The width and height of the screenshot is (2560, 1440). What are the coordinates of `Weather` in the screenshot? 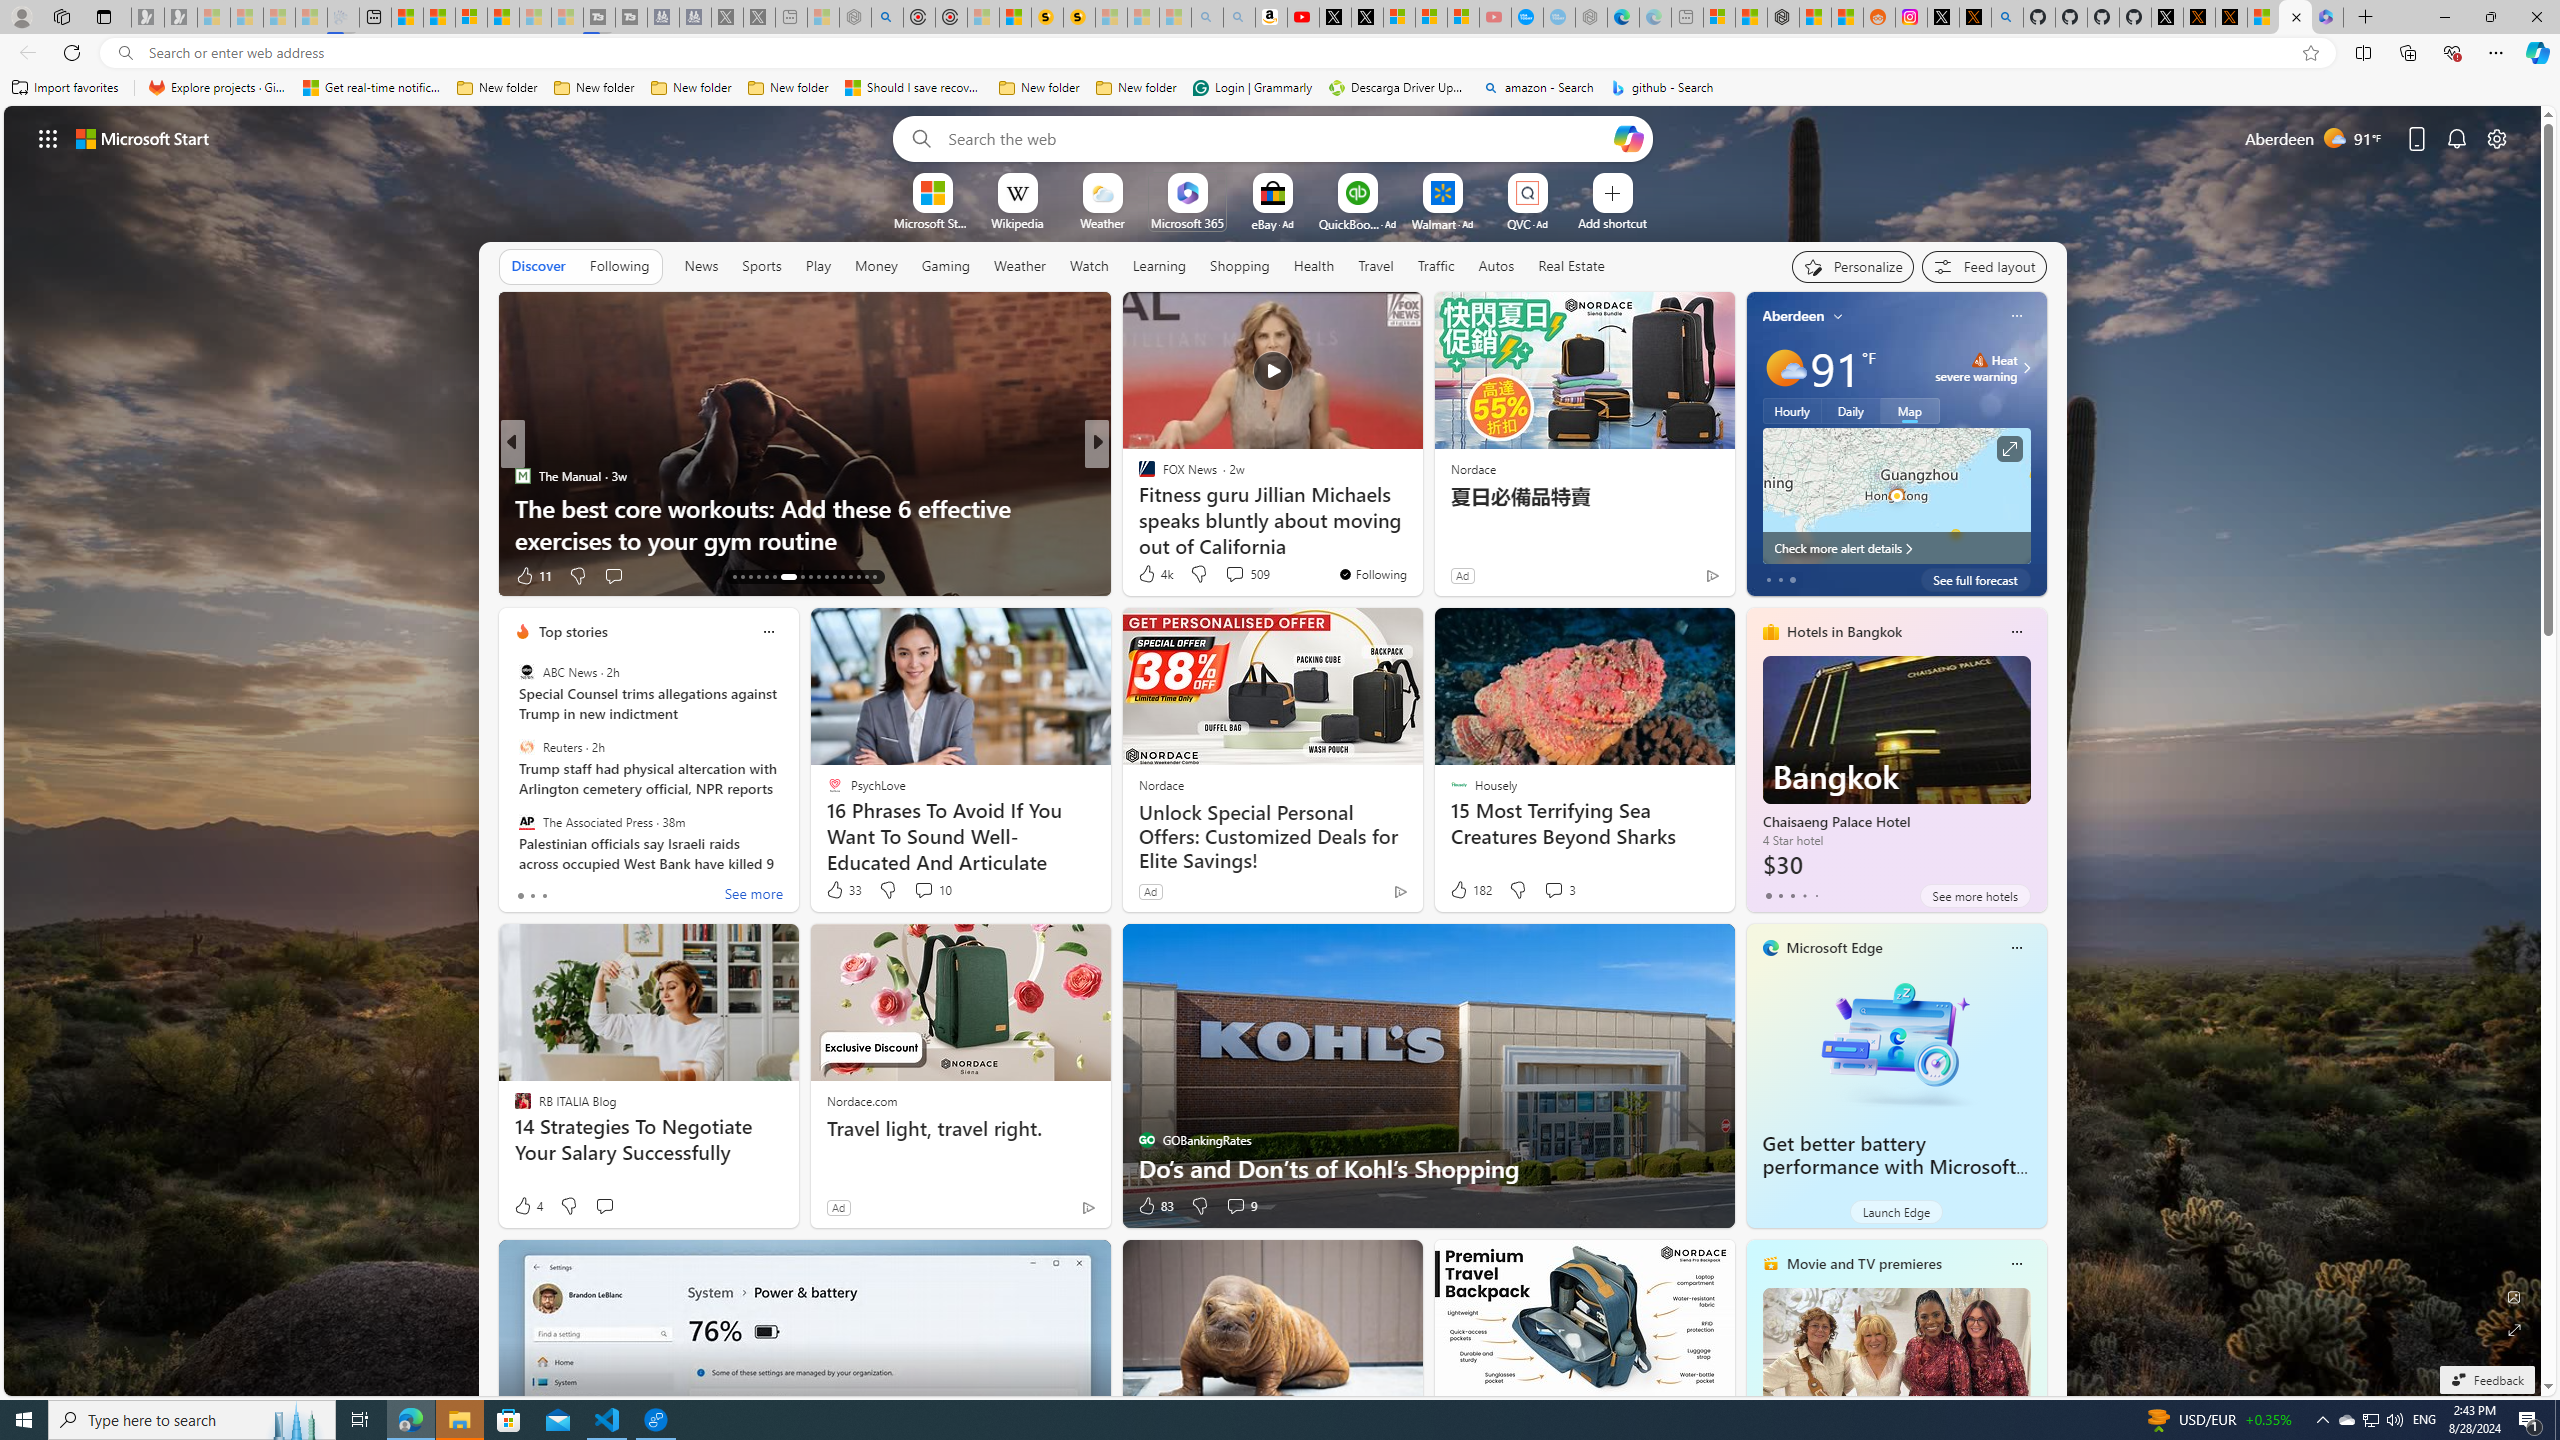 It's located at (1020, 265).